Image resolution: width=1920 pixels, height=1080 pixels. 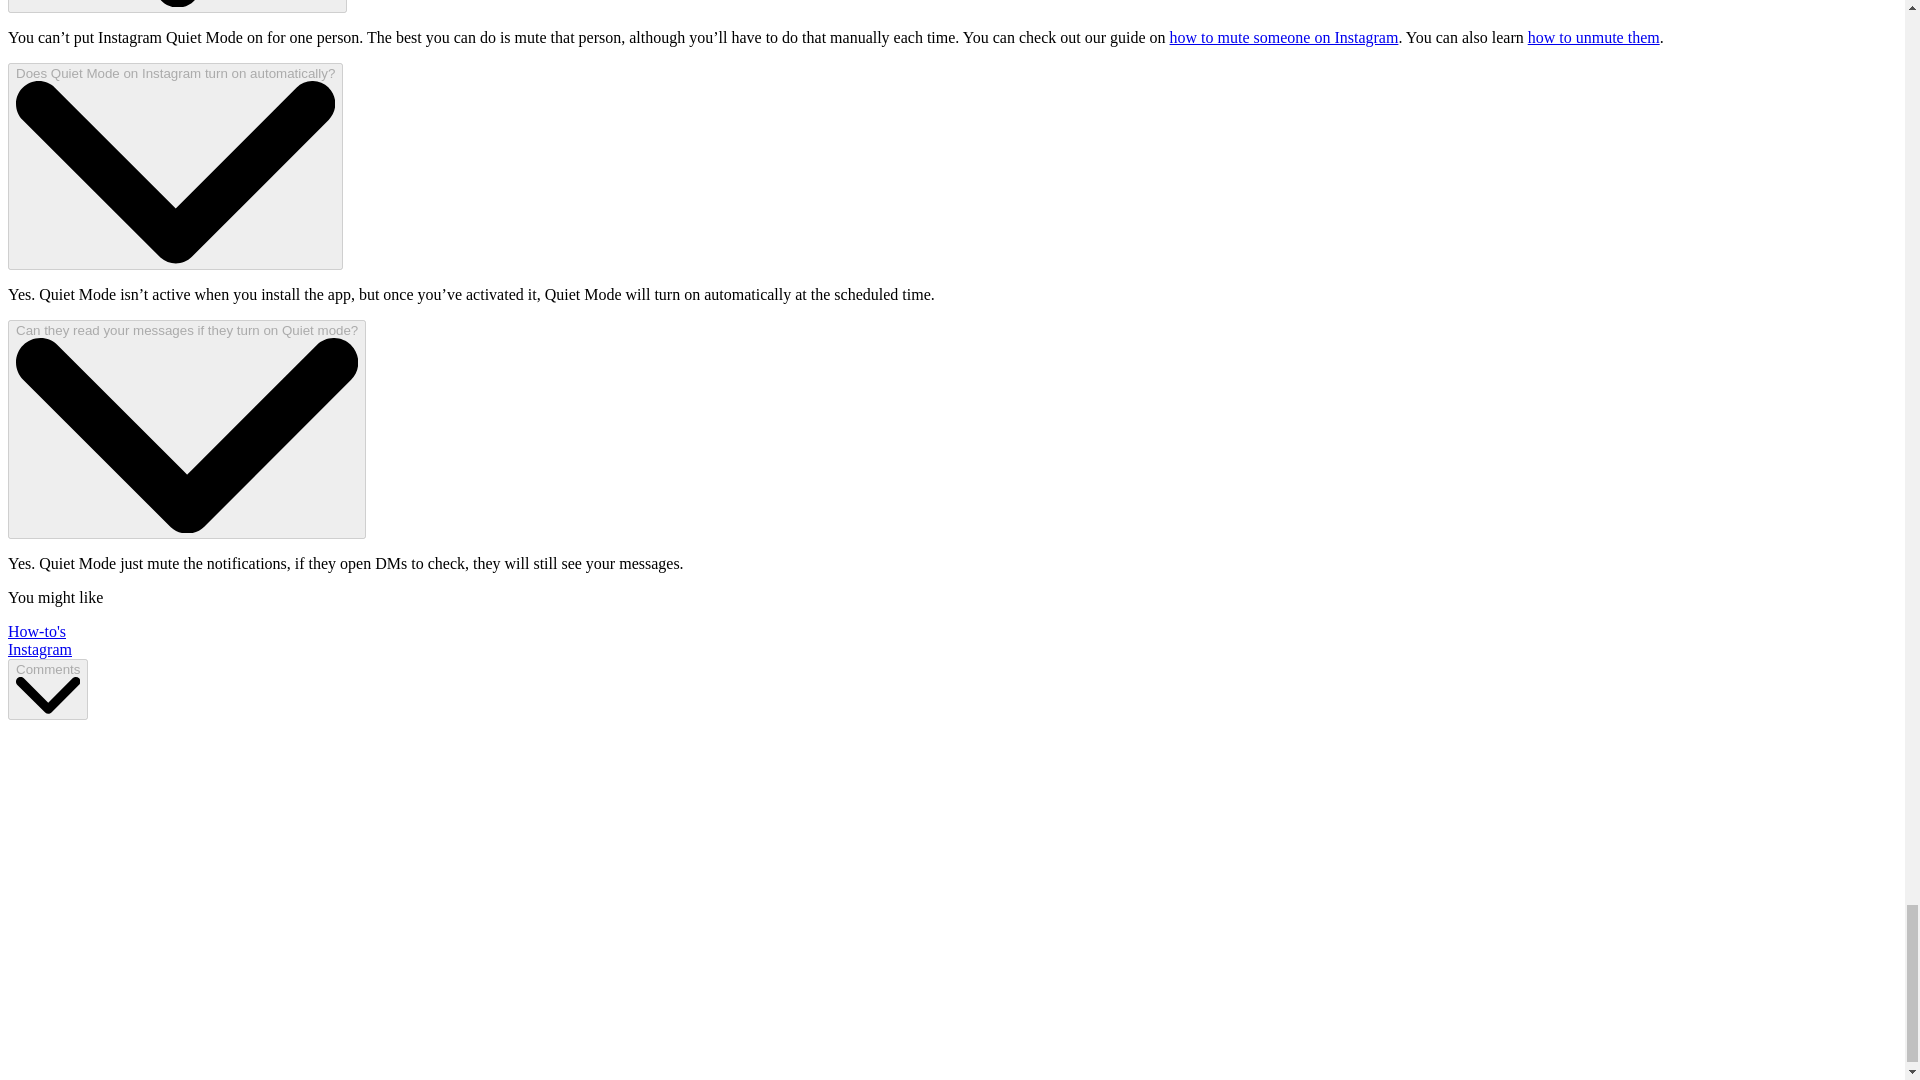 I want to click on how to unmute them, so click(x=1594, y=38).